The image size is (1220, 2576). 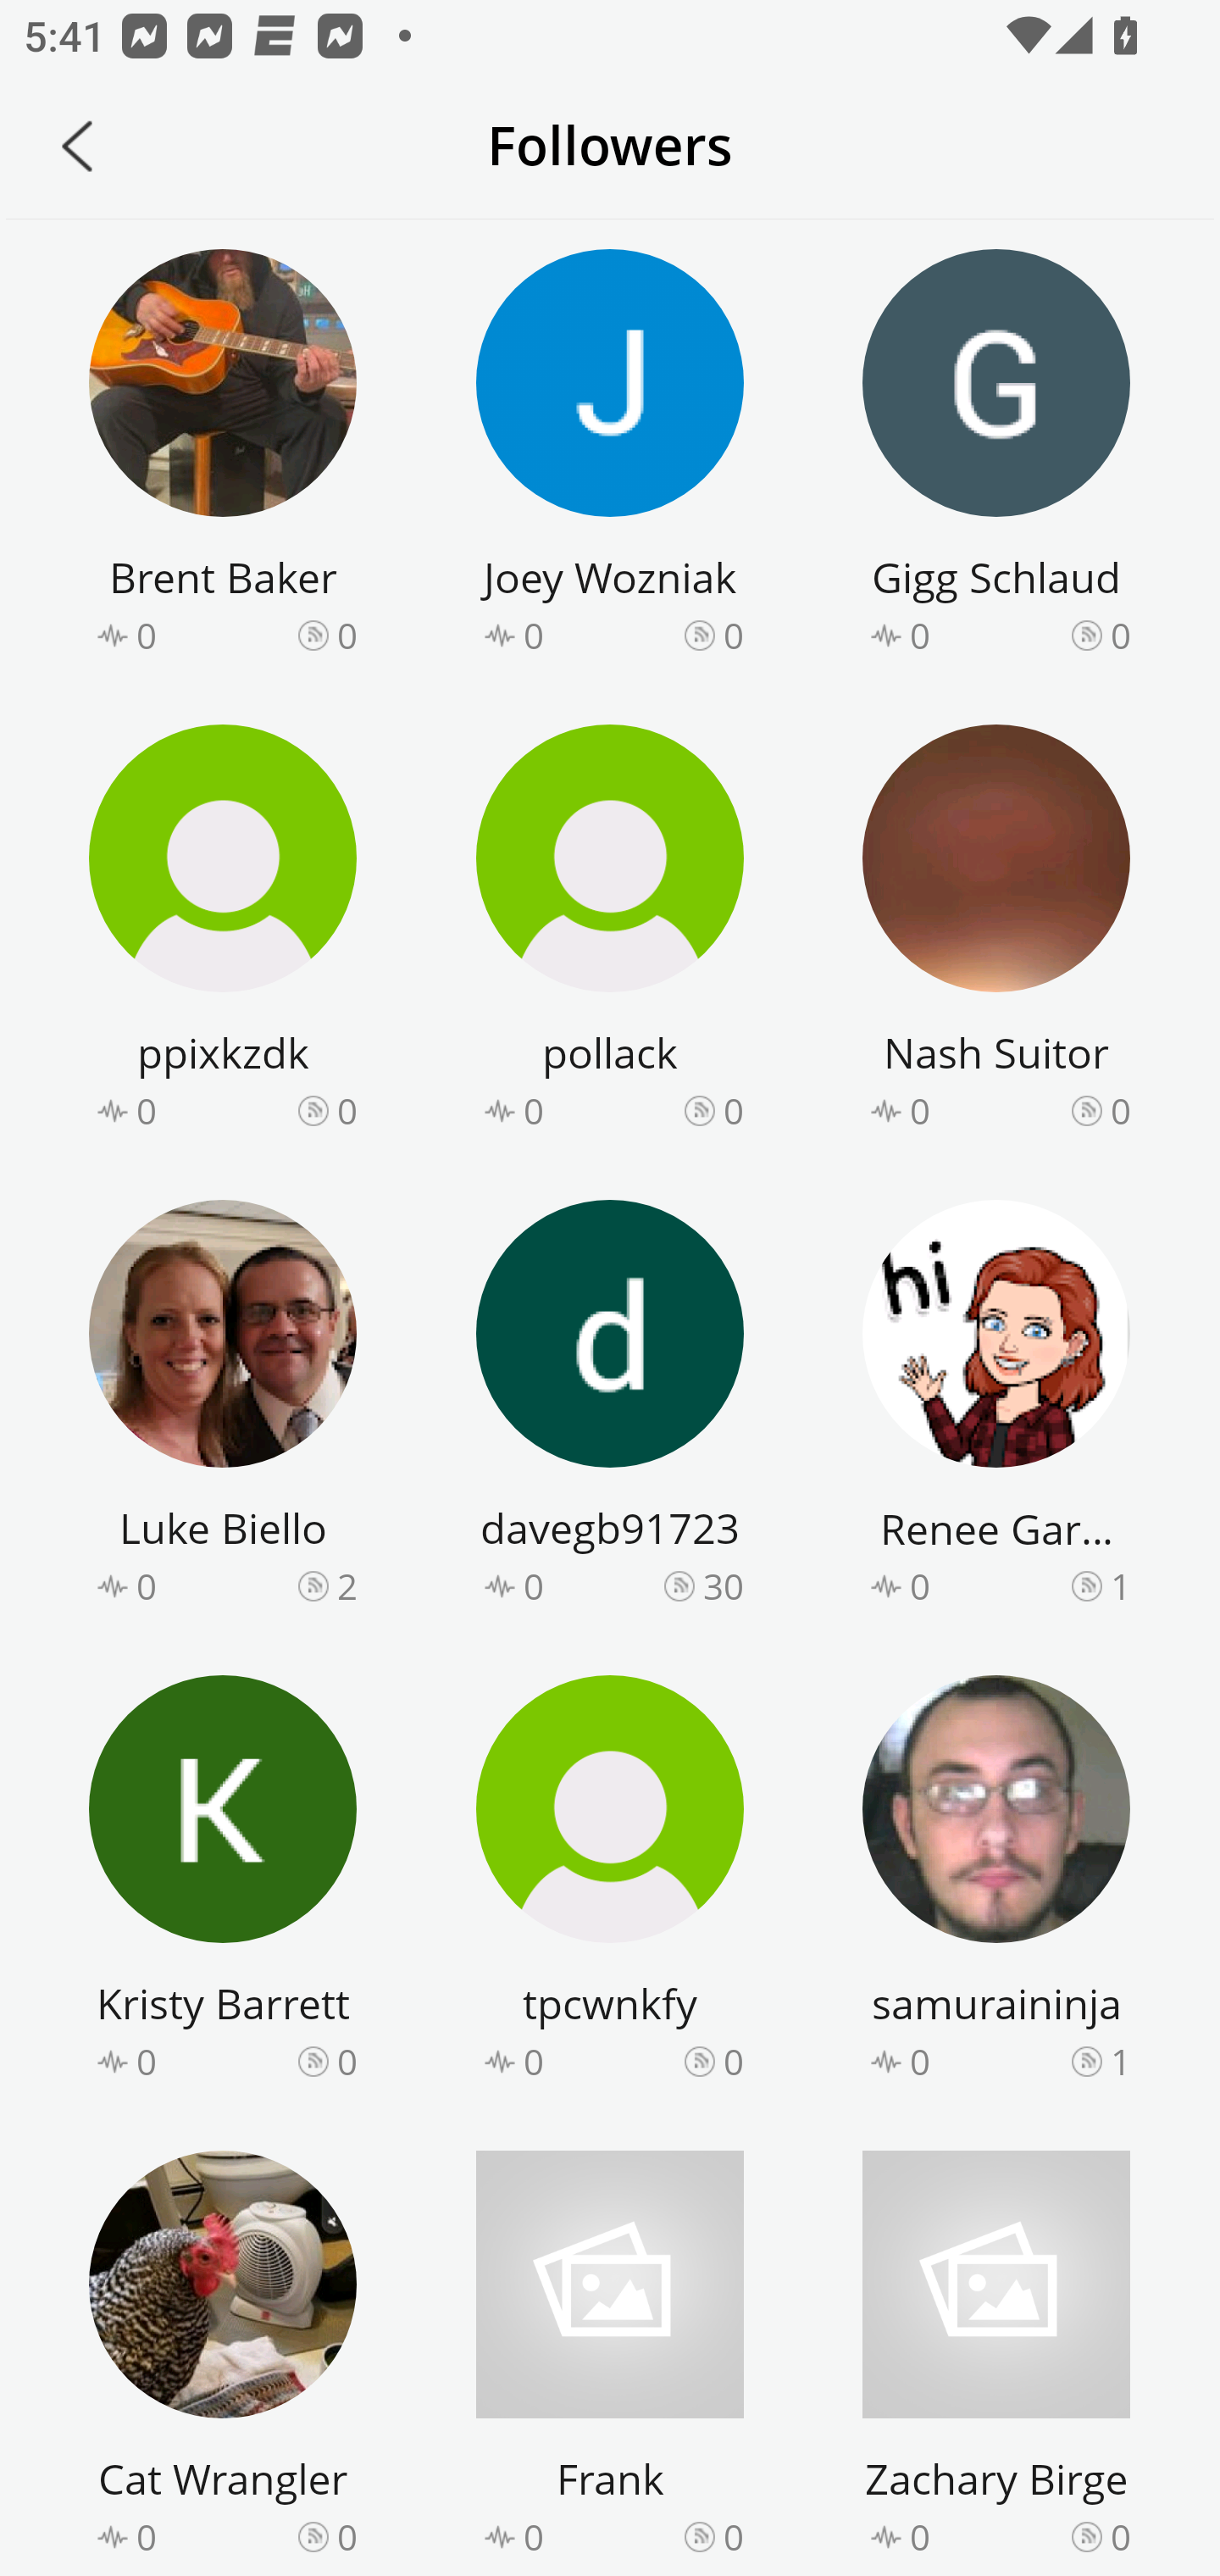 I want to click on 0, so click(x=347, y=2535).